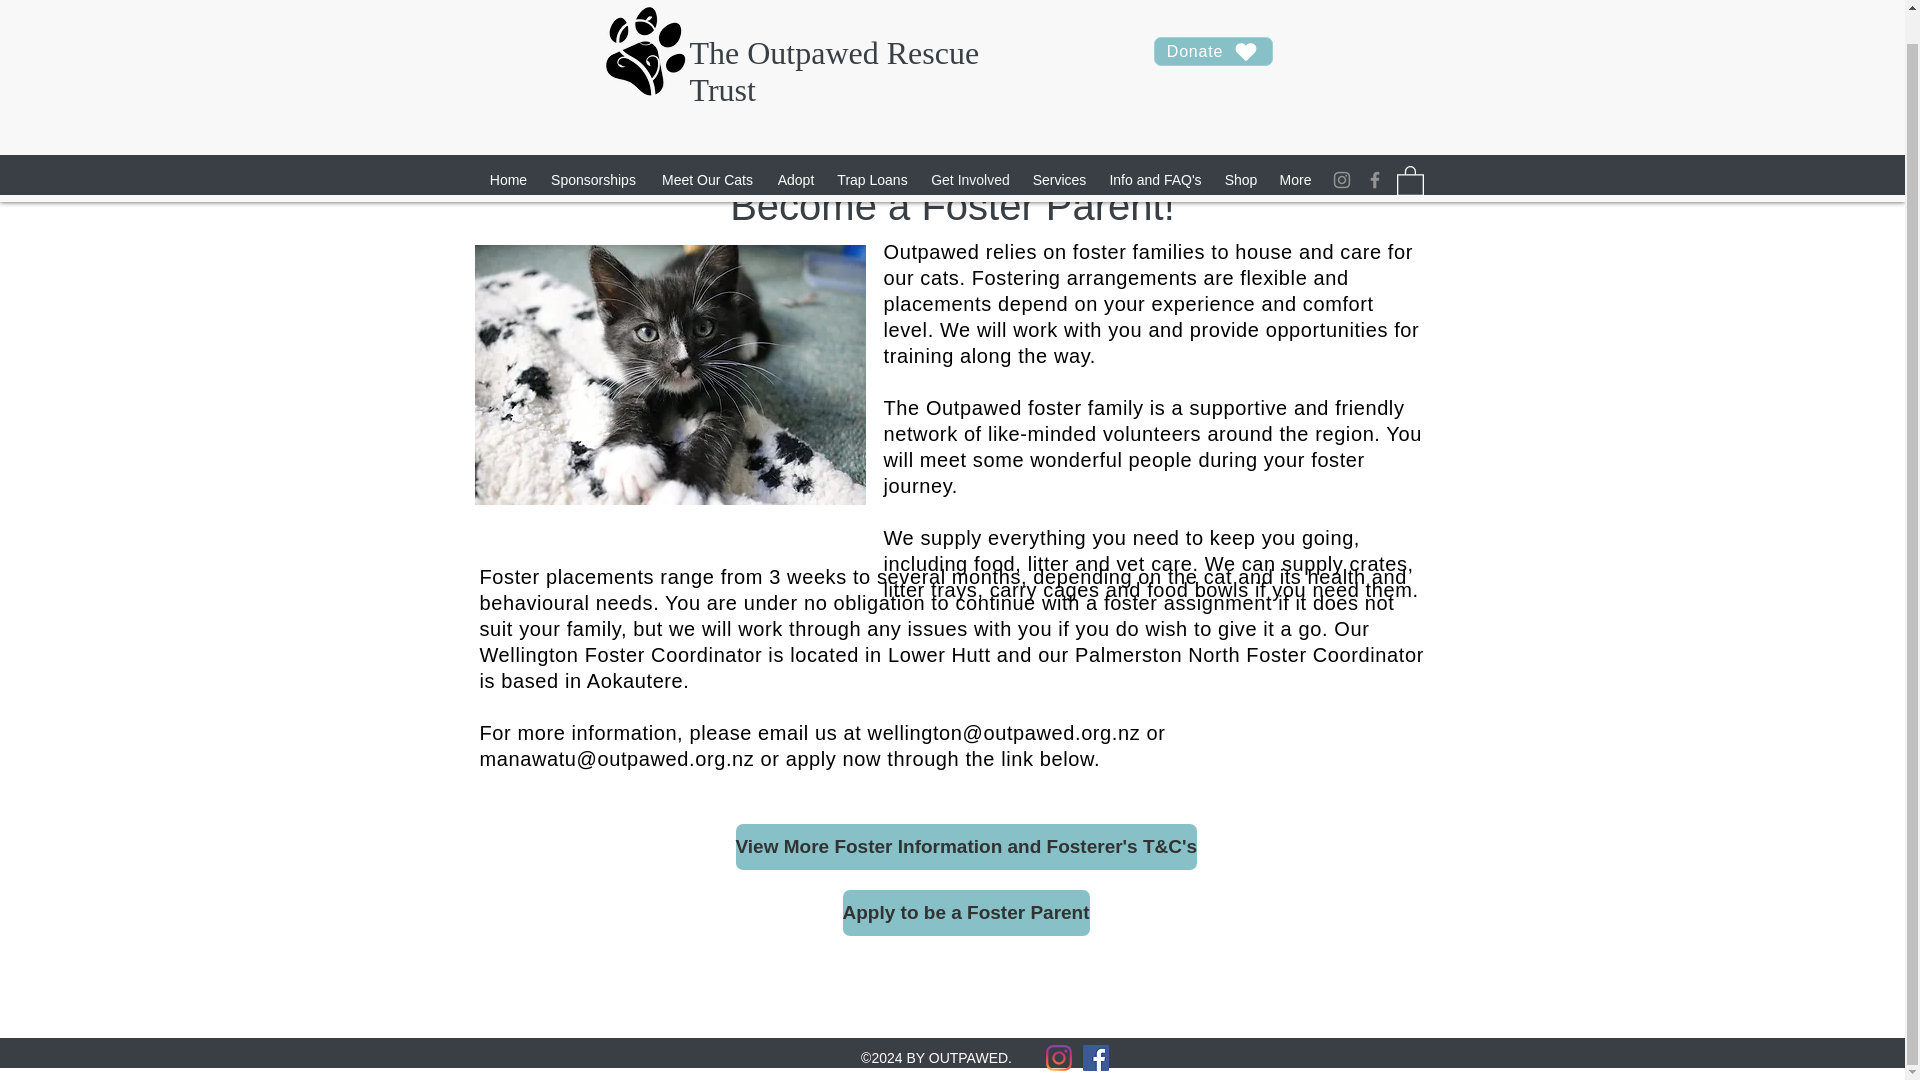 This screenshot has width=1920, height=1080. What do you see at coordinates (1212, 20) in the screenshot?
I see `Donate` at bounding box center [1212, 20].